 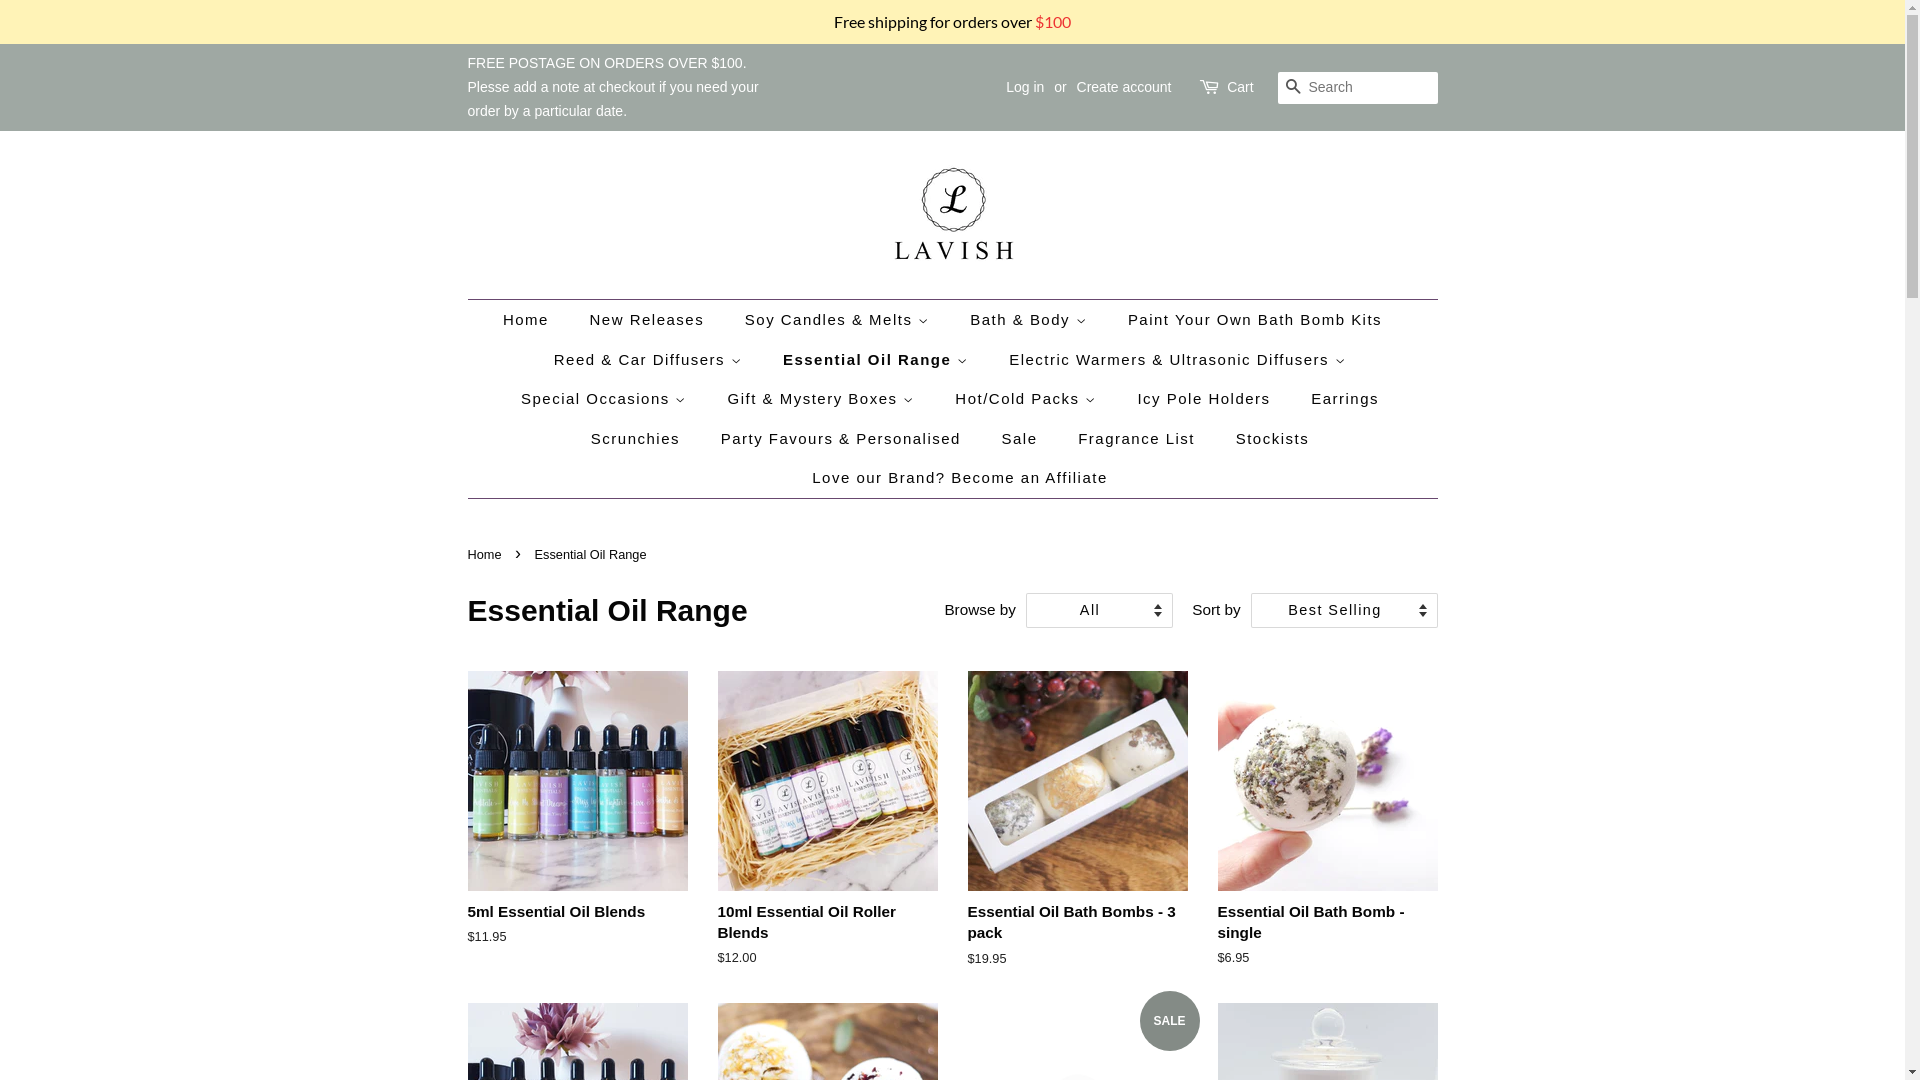 What do you see at coordinates (1275, 439) in the screenshot?
I see `Stockists` at bounding box center [1275, 439].